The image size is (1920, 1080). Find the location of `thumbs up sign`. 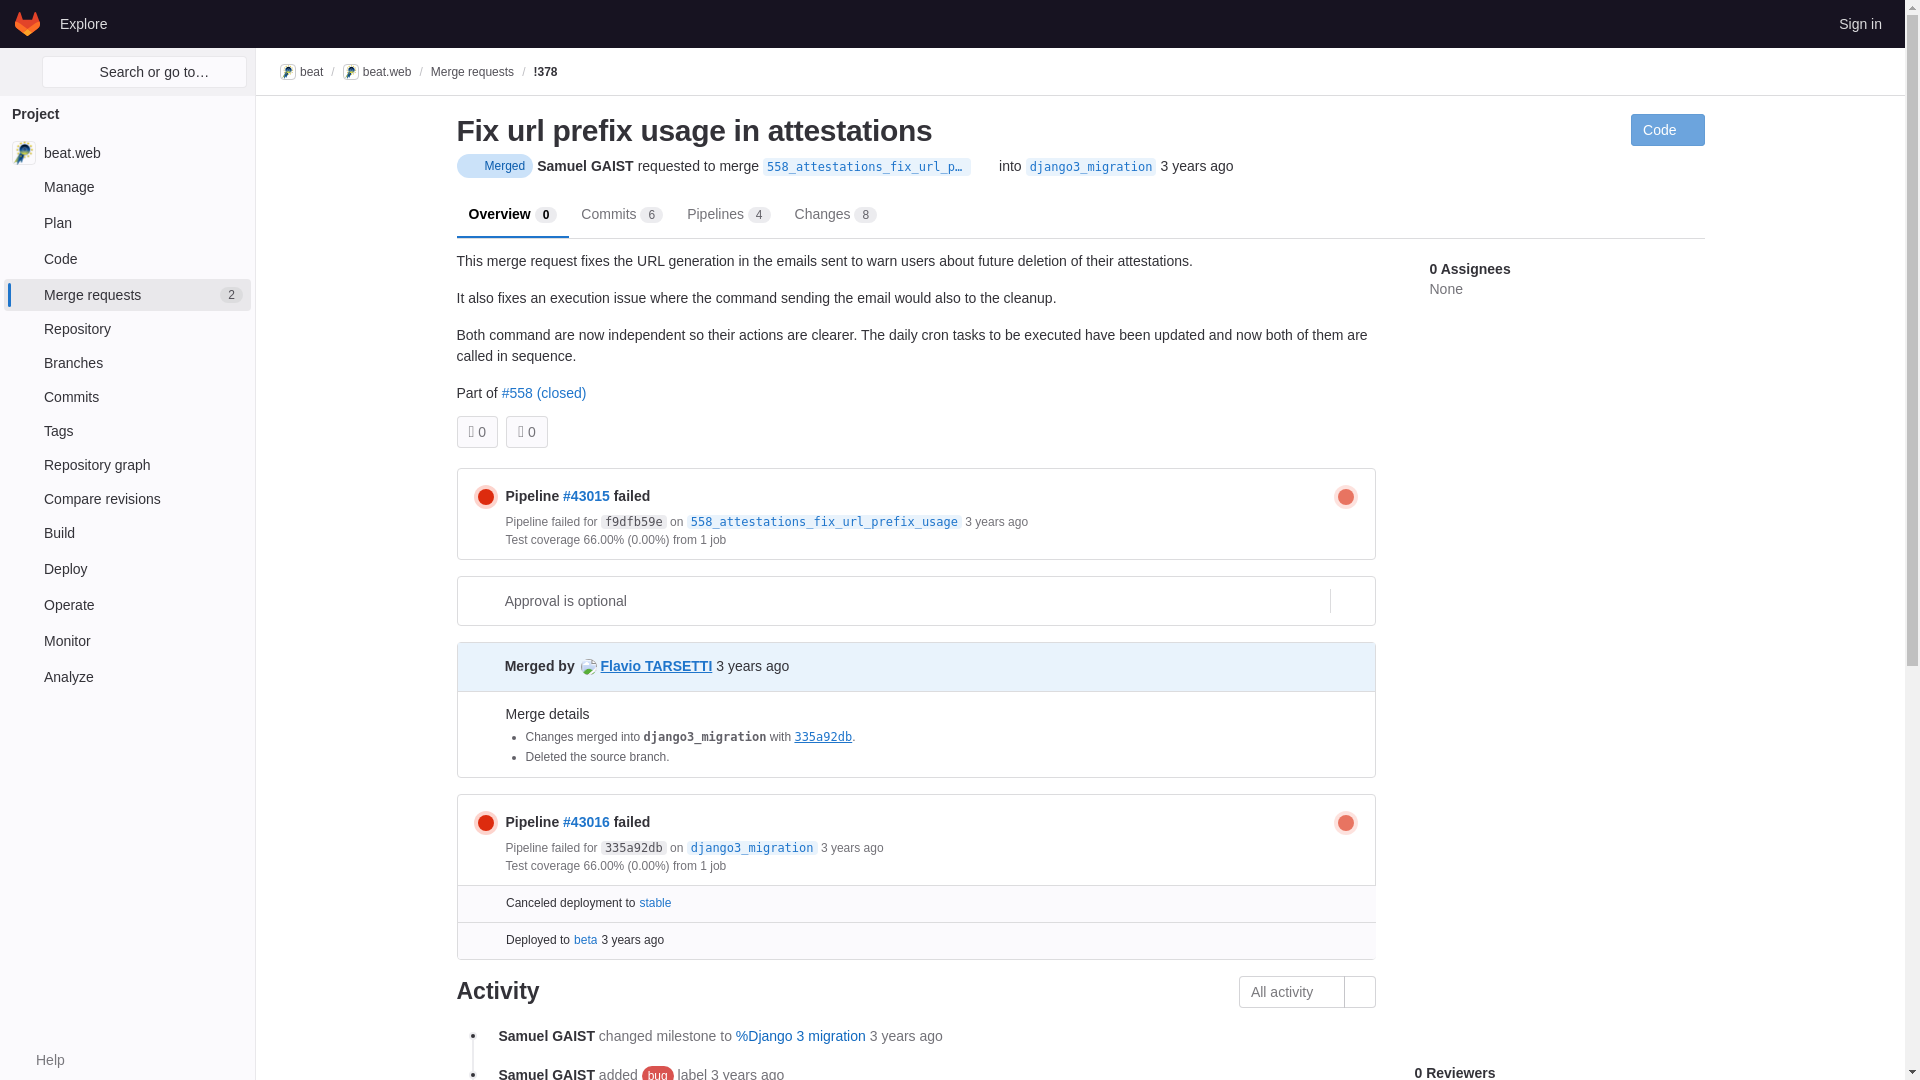

thumbs up sign is located at coordinates (471, 432).